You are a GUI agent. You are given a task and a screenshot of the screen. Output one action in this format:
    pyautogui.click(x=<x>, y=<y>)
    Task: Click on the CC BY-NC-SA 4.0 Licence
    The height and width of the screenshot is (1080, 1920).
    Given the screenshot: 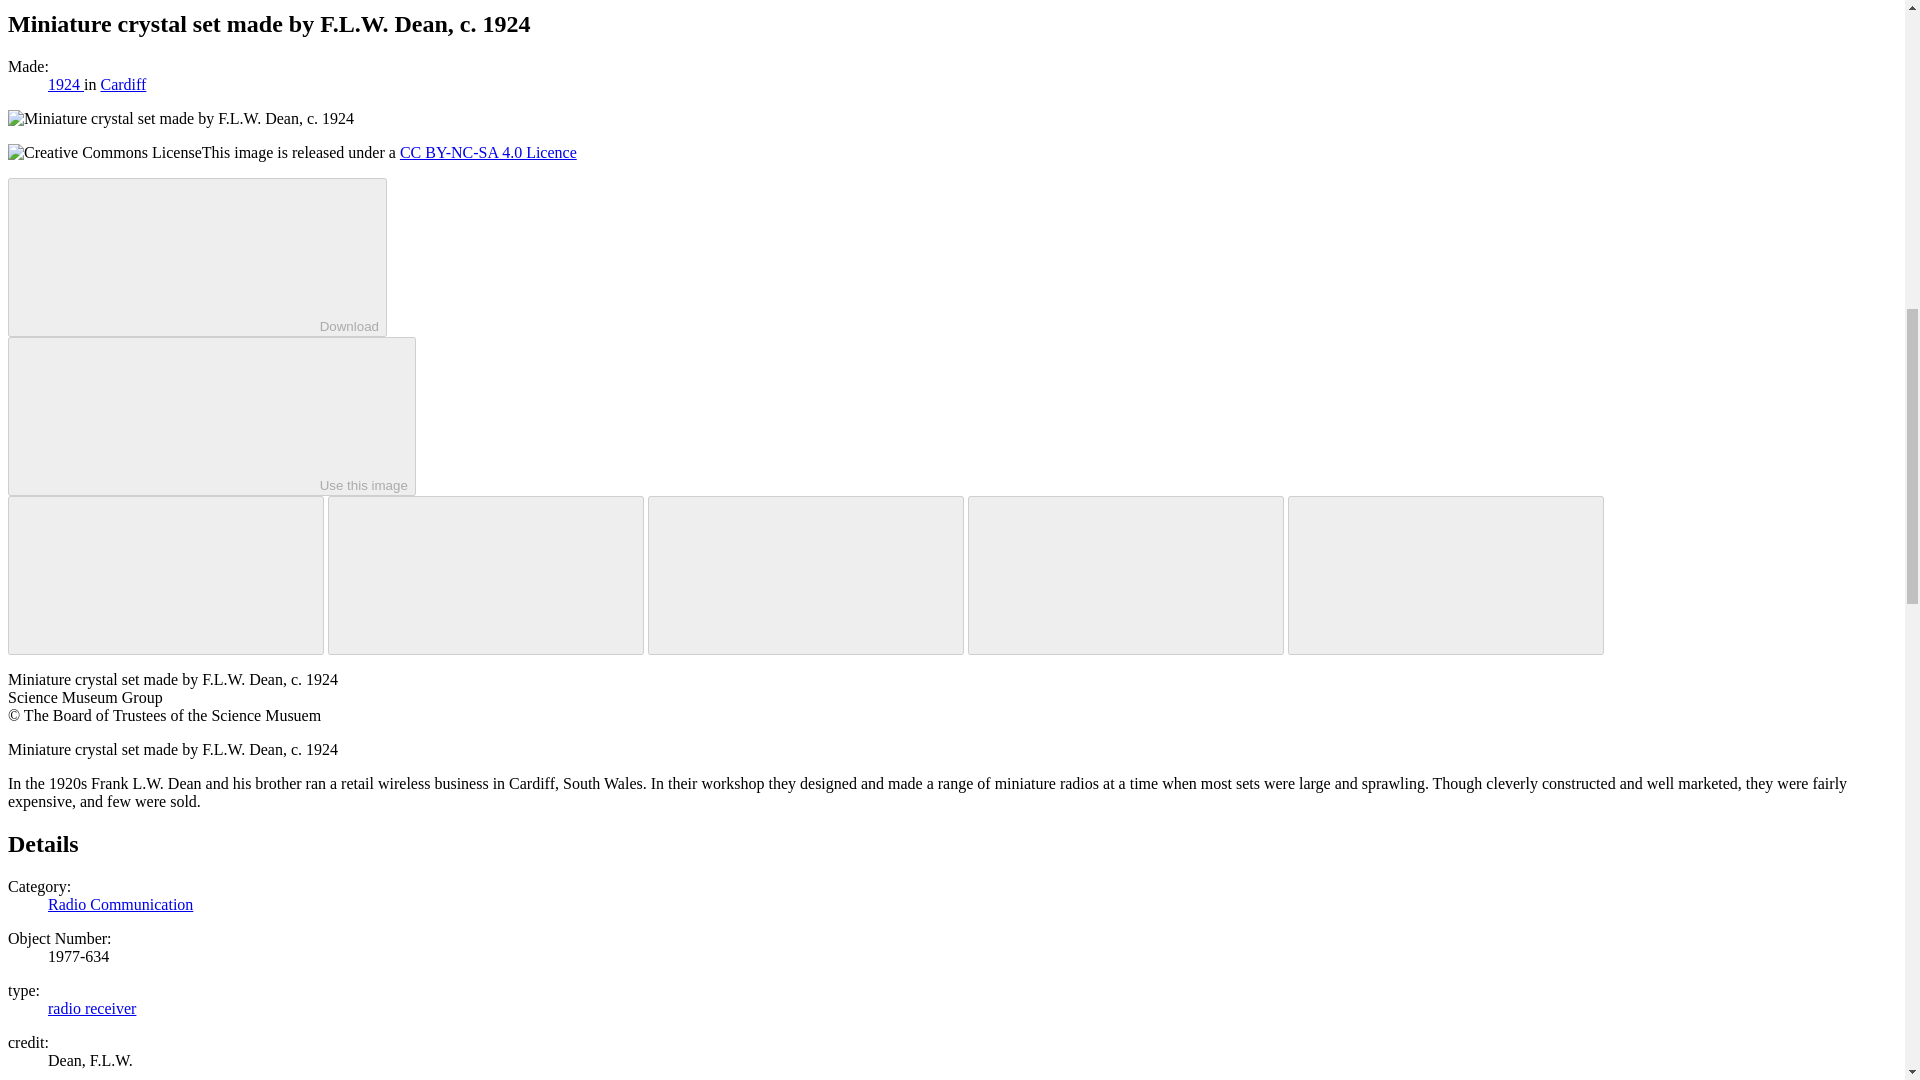 What is the action you would take?
    pyautogui.click(x=488, y=152)
    